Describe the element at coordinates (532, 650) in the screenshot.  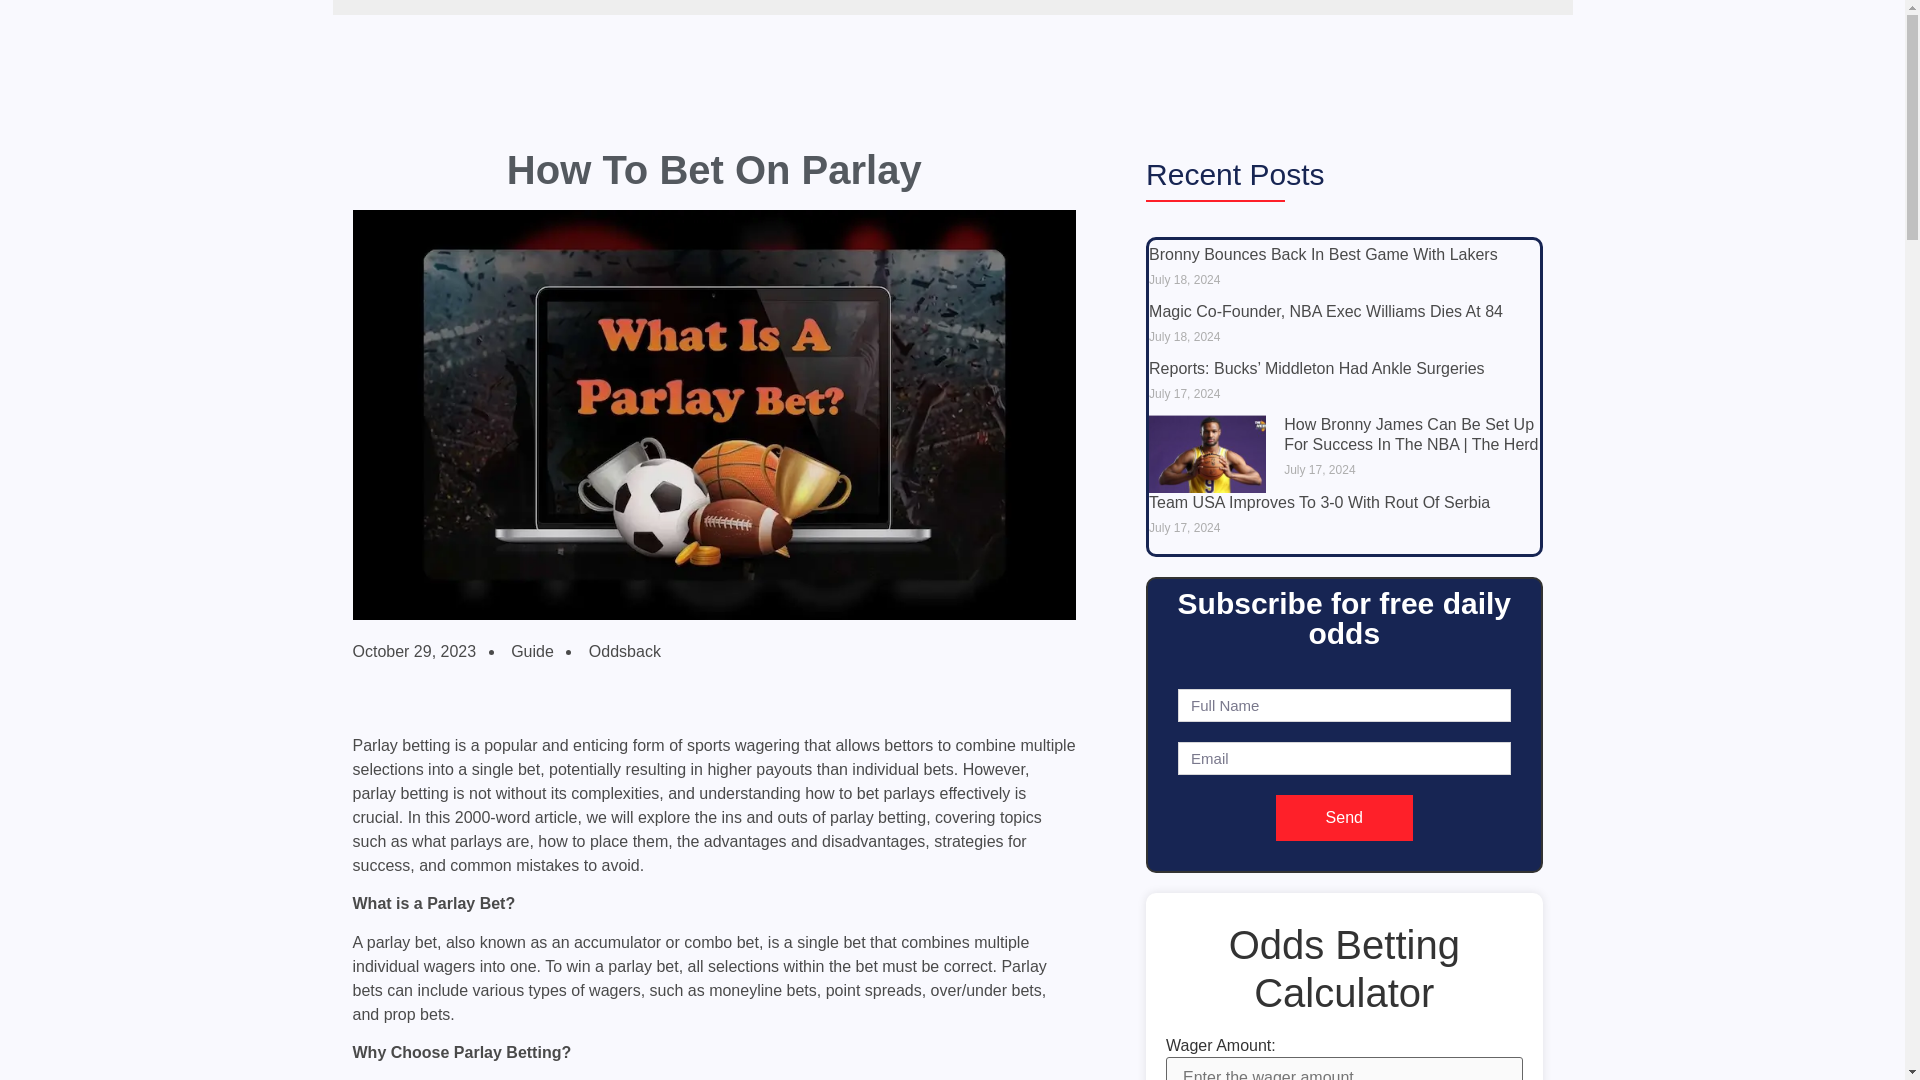
I see `Guide` at that location.